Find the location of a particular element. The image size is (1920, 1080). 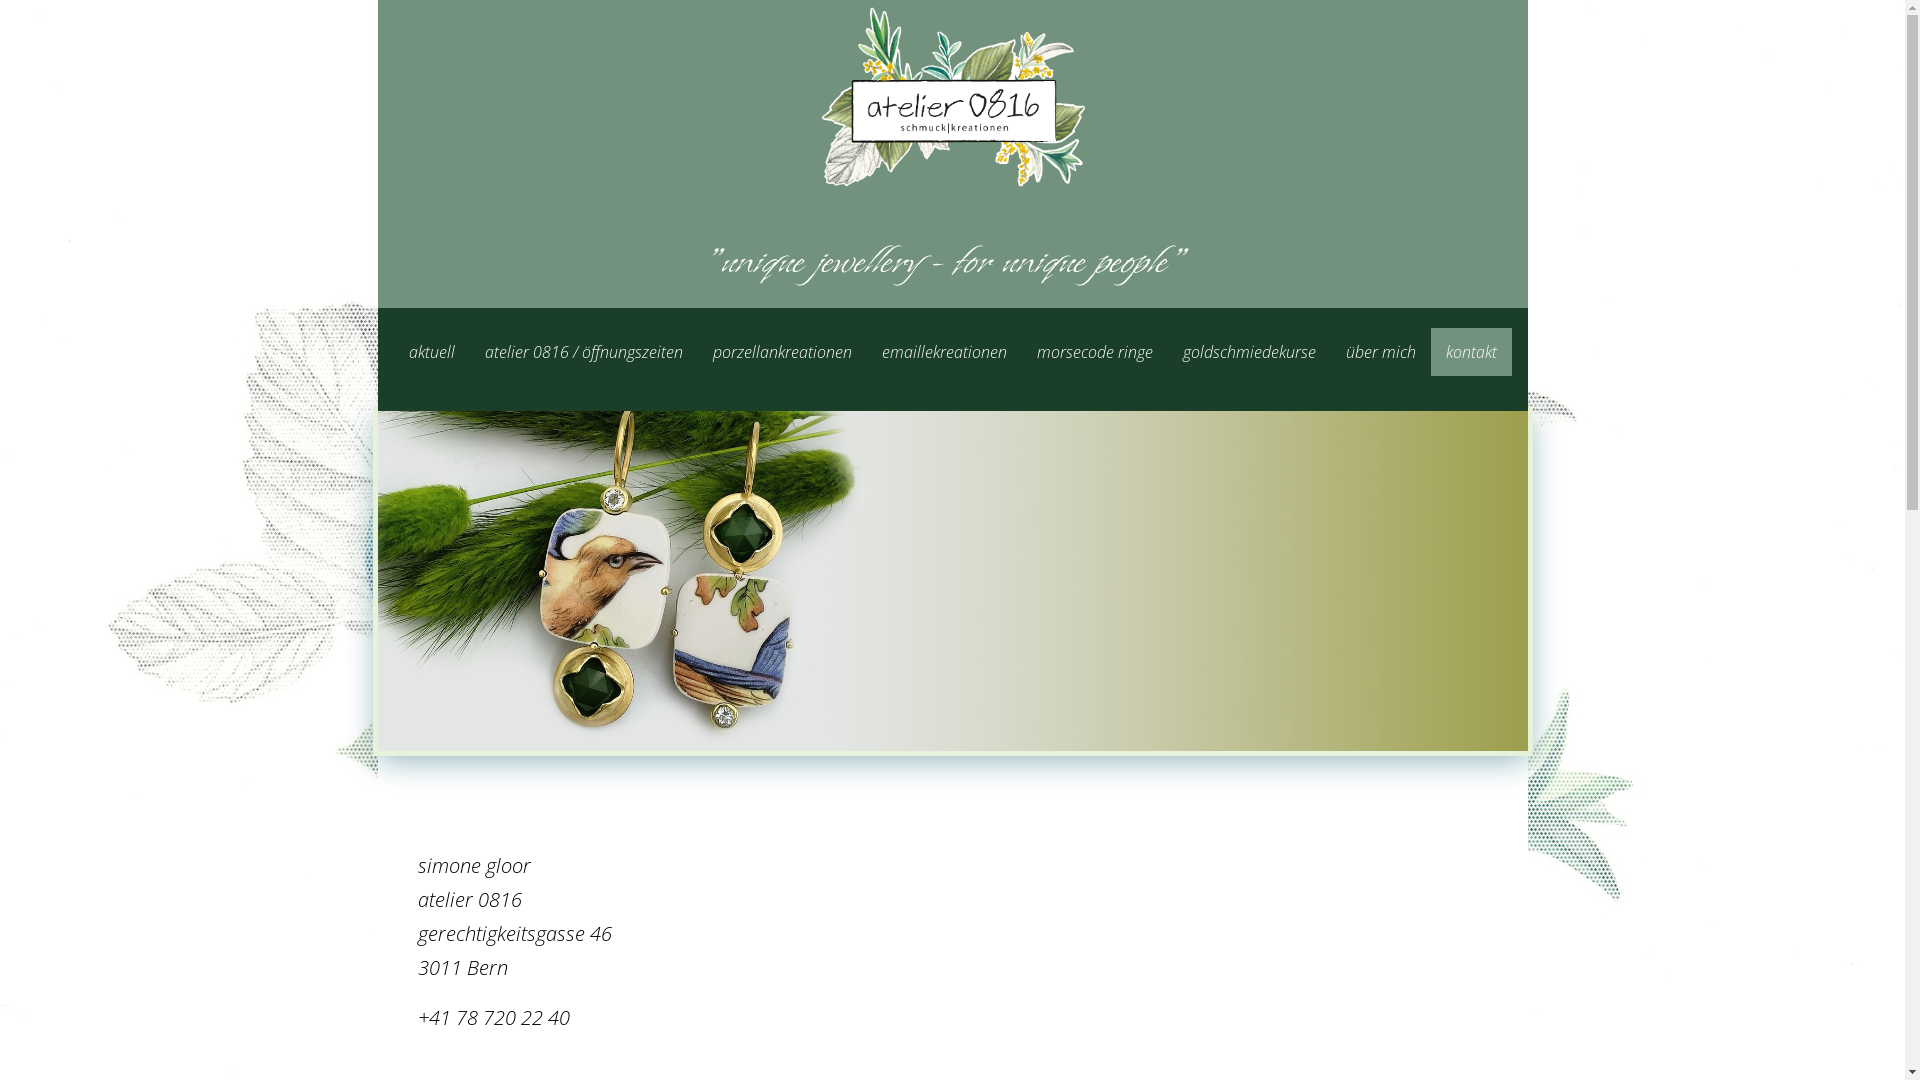

goldschmiedekurse is located at coordinates (1250, 352).